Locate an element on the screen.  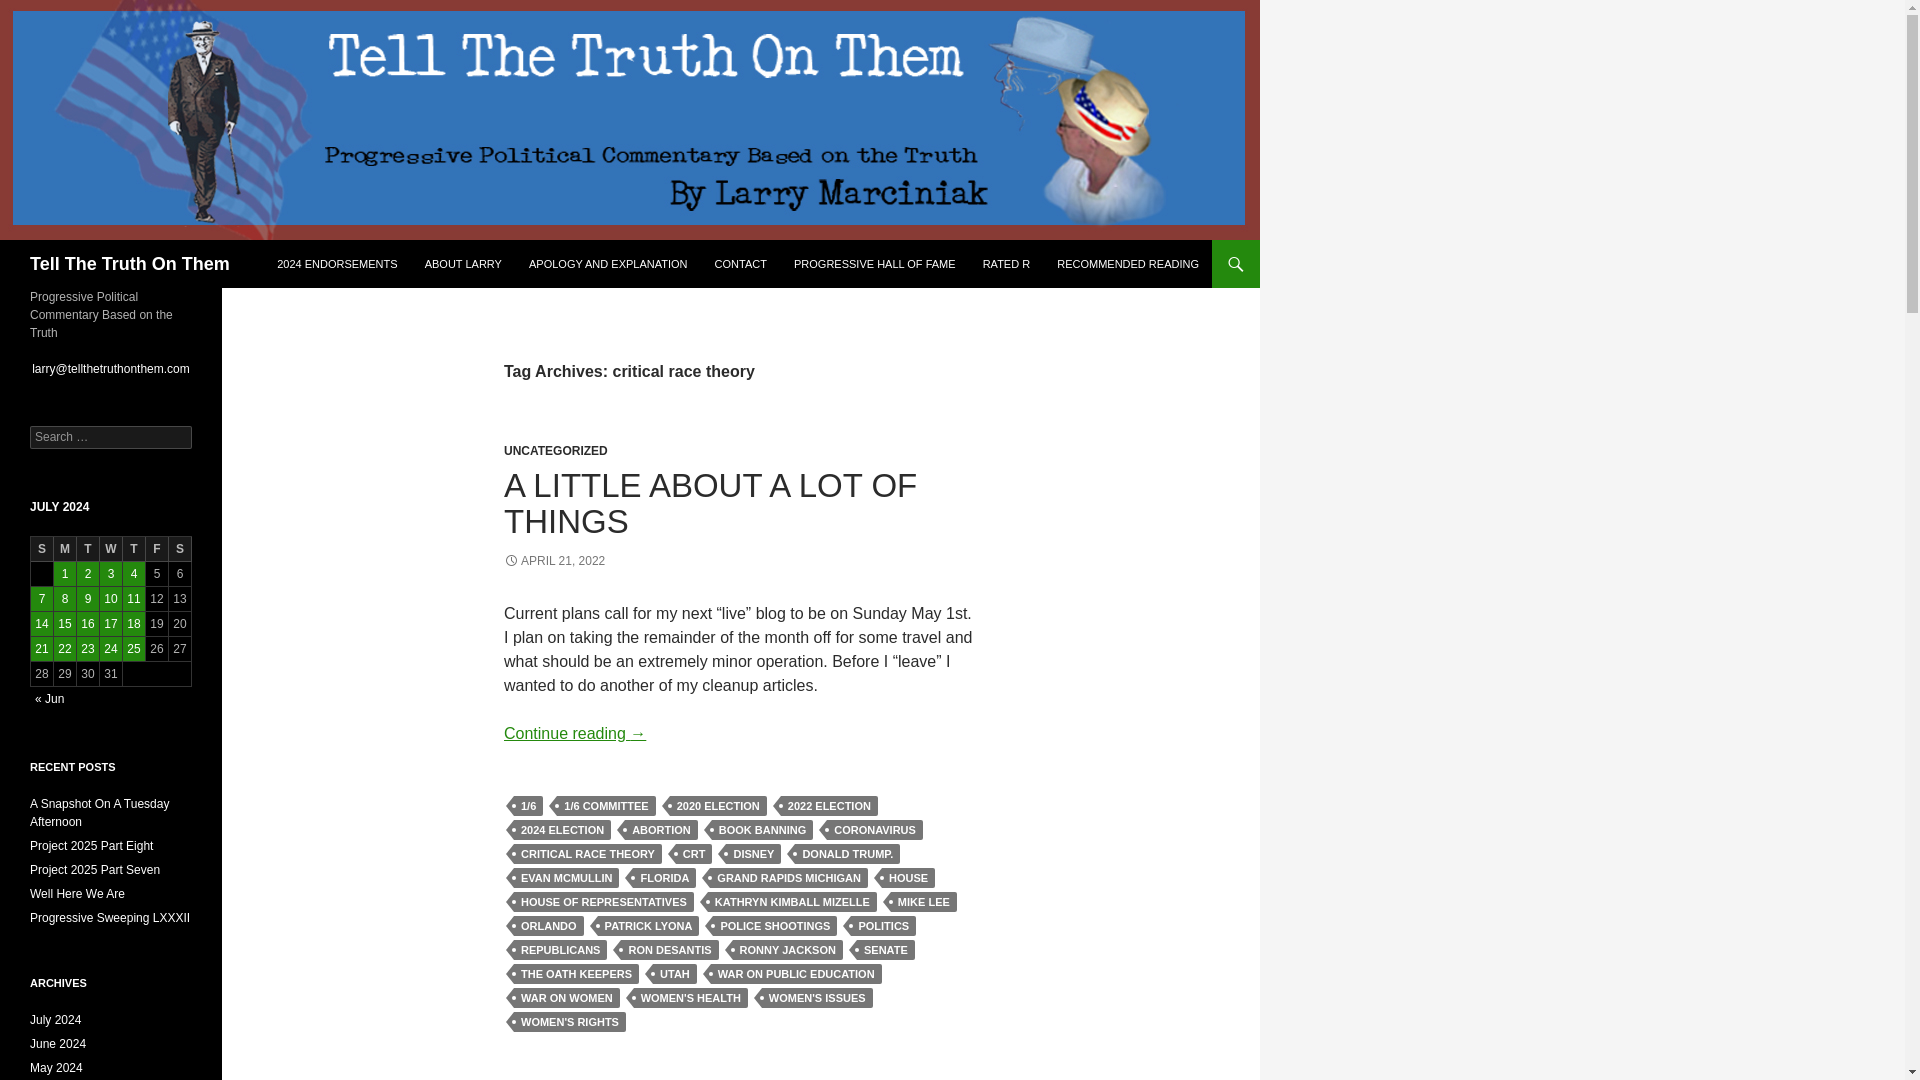
2022 ELECTION is located at coordinates (829, 806).